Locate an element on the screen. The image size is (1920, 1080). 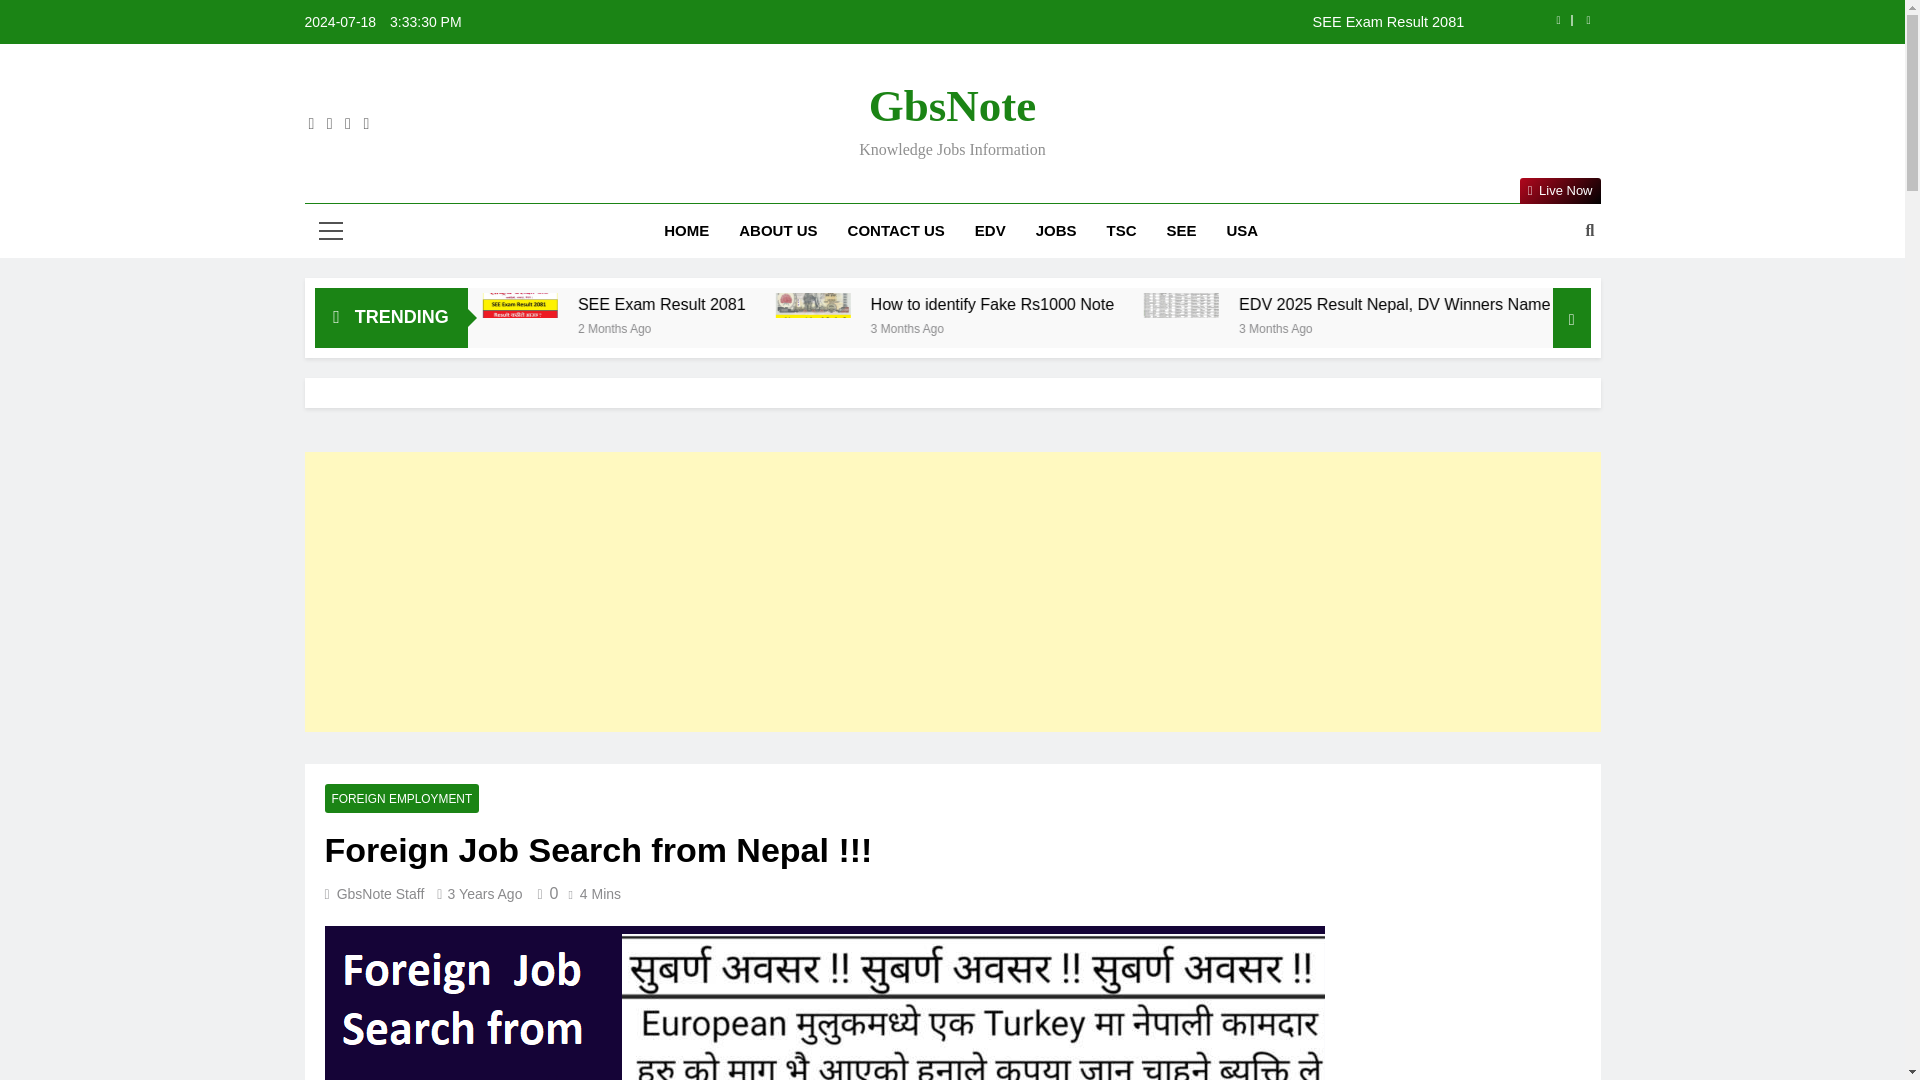
CONTACT US is located at coordinates (896, 231).